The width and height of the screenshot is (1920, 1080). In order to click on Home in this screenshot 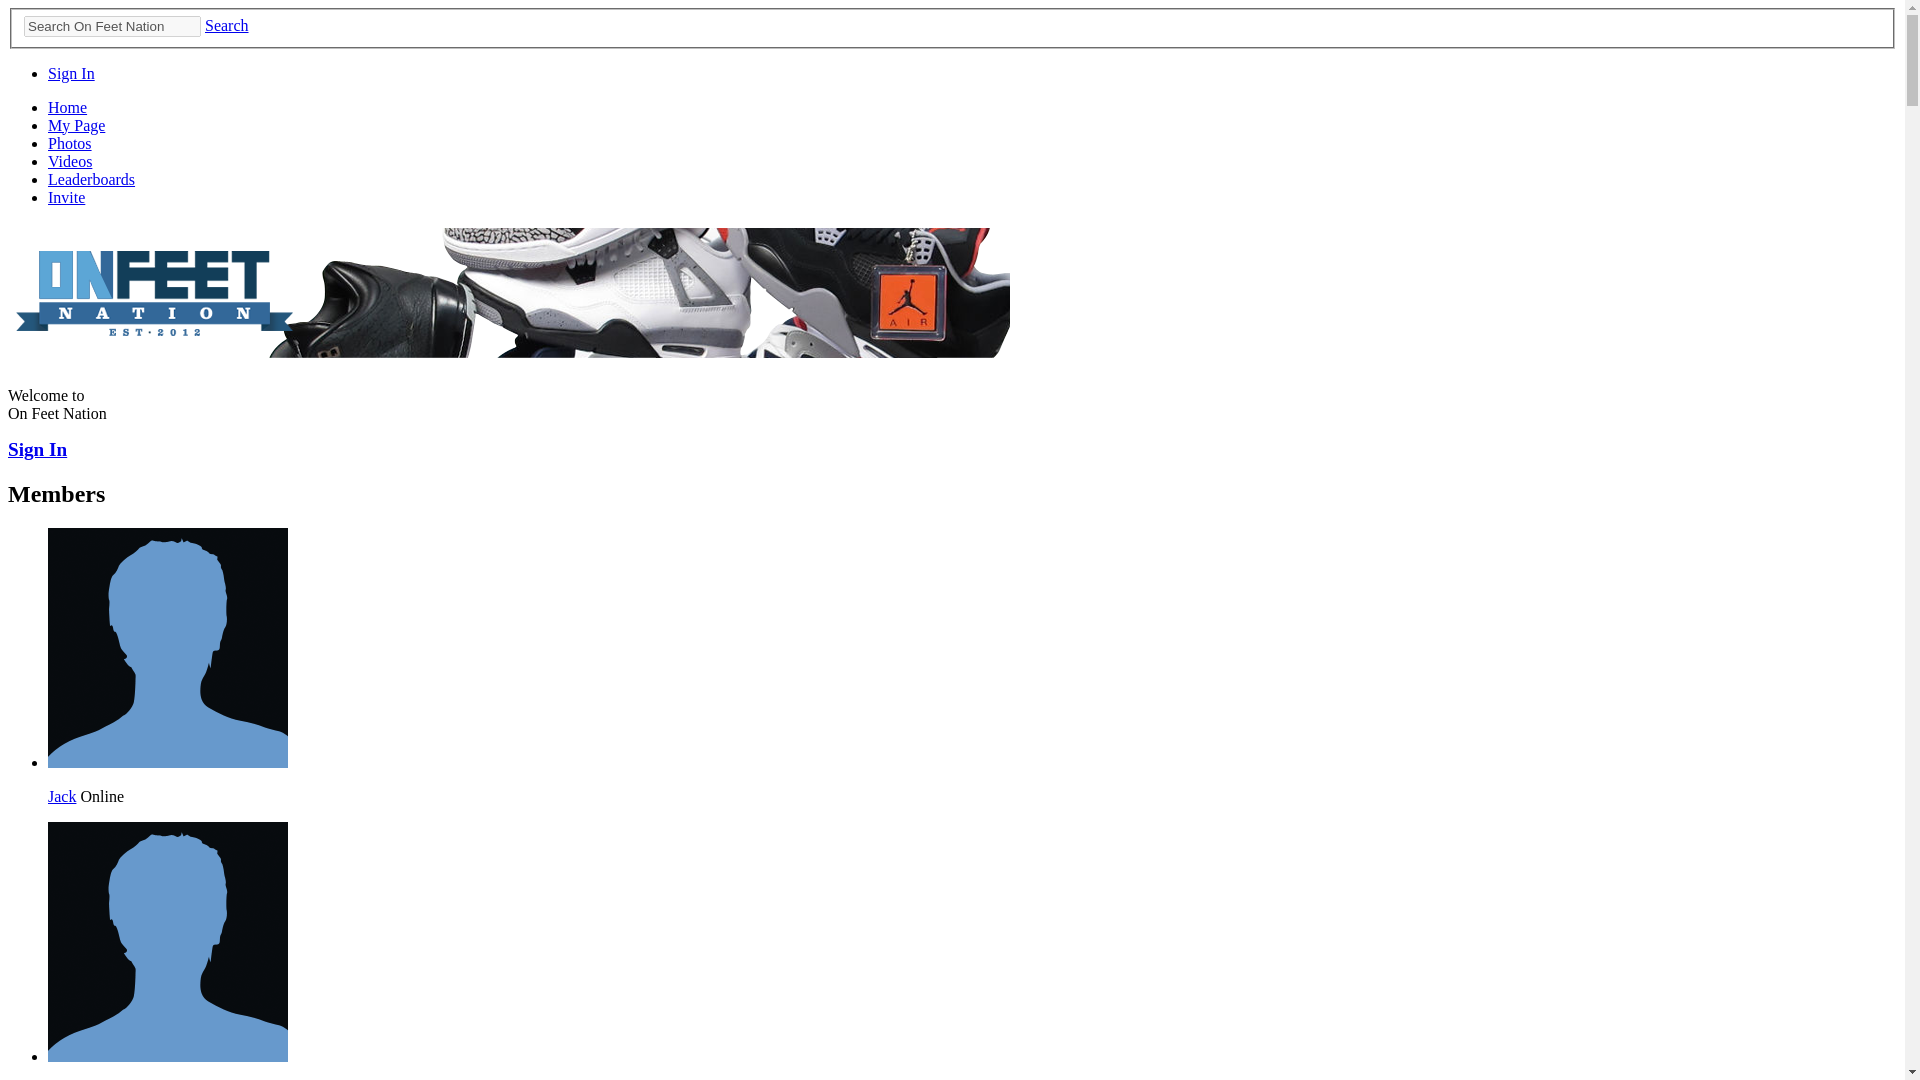, I will do `click(67, 107)`.